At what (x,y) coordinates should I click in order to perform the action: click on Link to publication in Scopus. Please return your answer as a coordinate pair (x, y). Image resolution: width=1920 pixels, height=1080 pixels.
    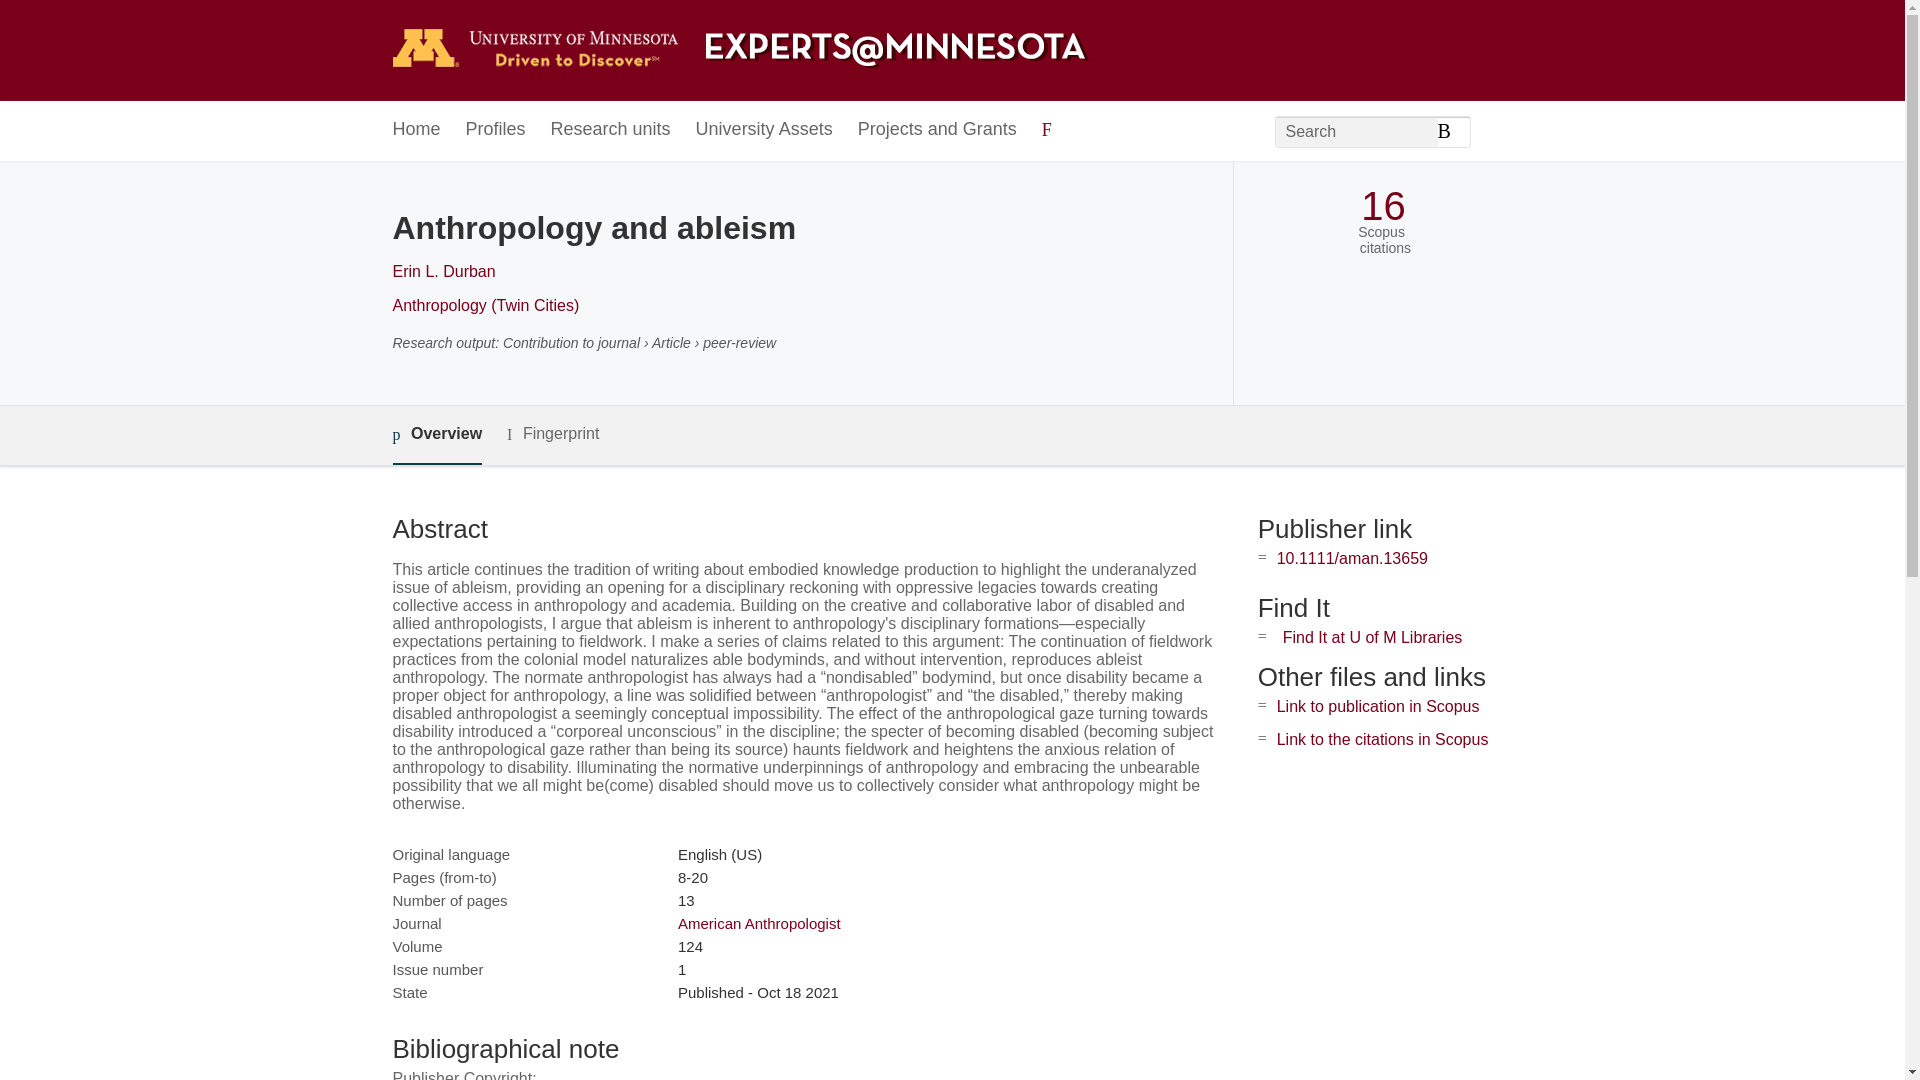
    Looking at the image, I should click on (1378, 706).